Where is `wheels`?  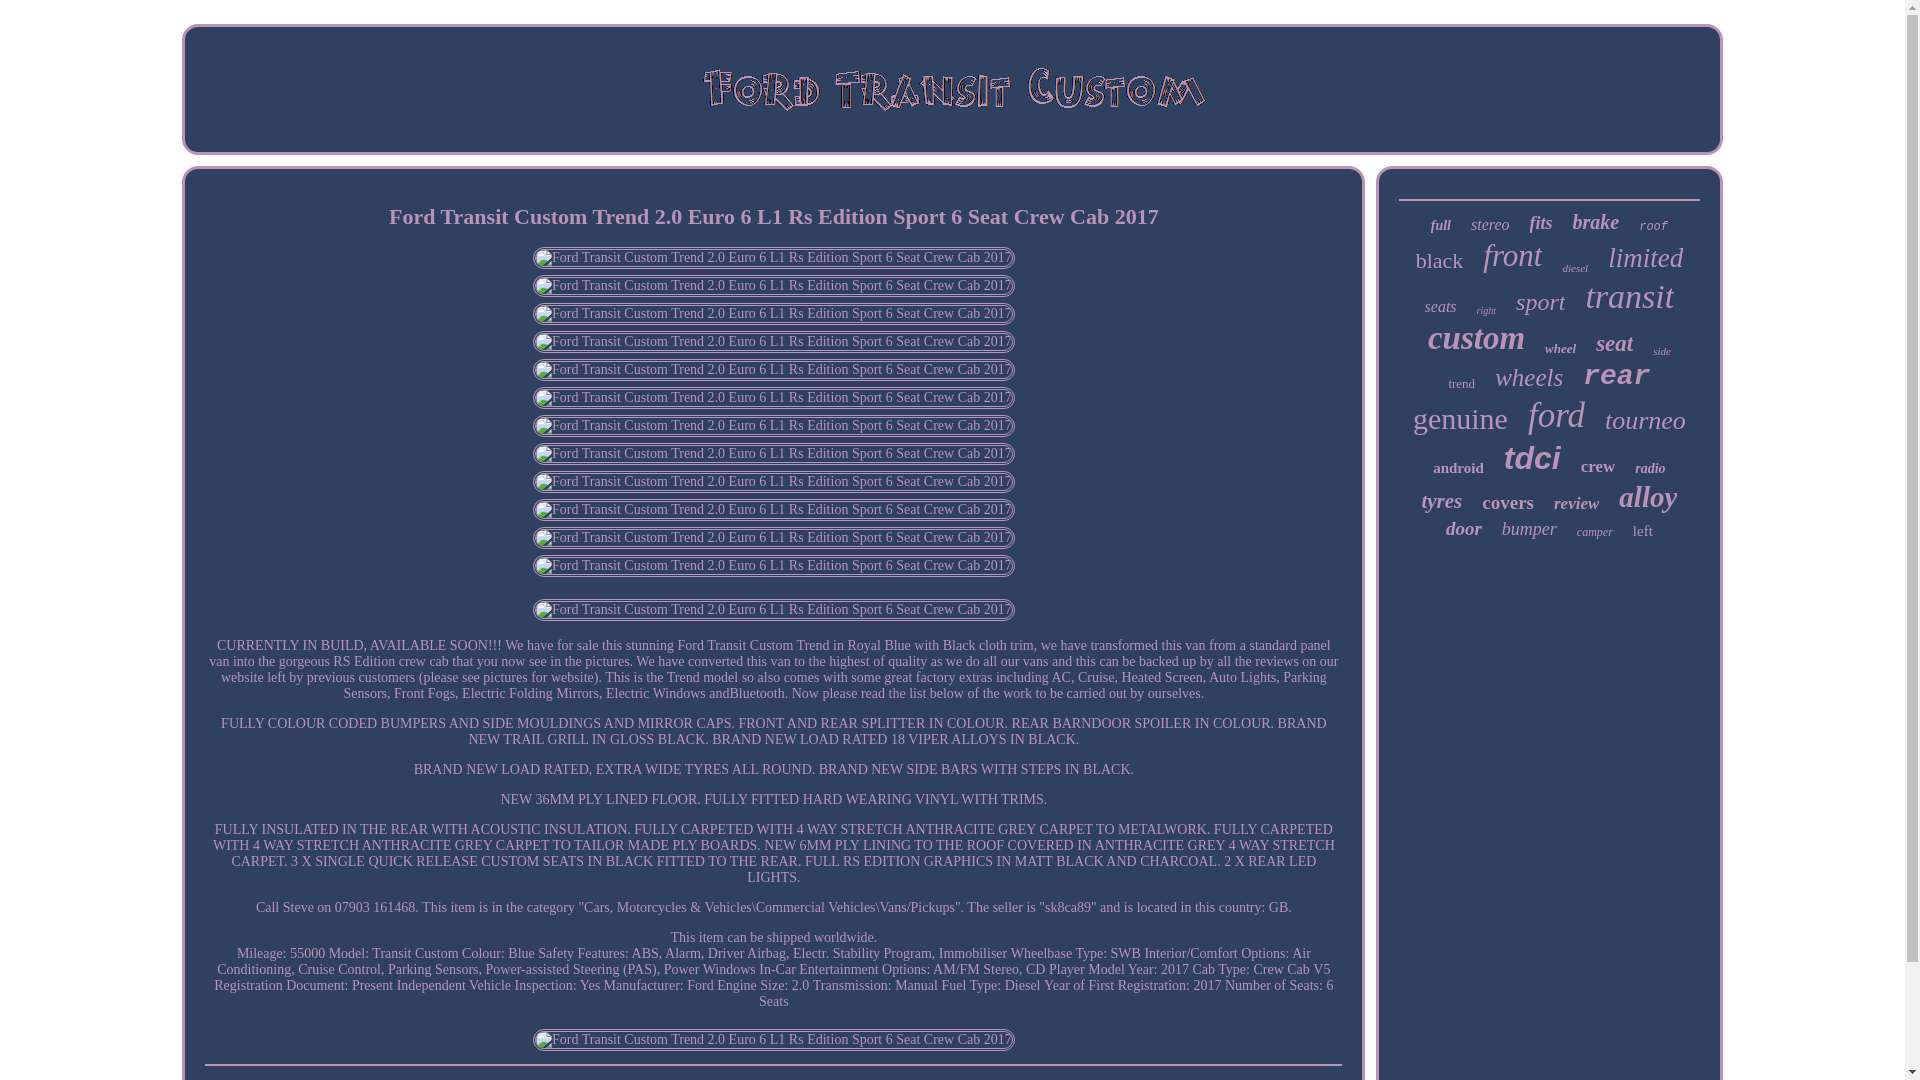 wheels is located at coordinates (1528, 378).